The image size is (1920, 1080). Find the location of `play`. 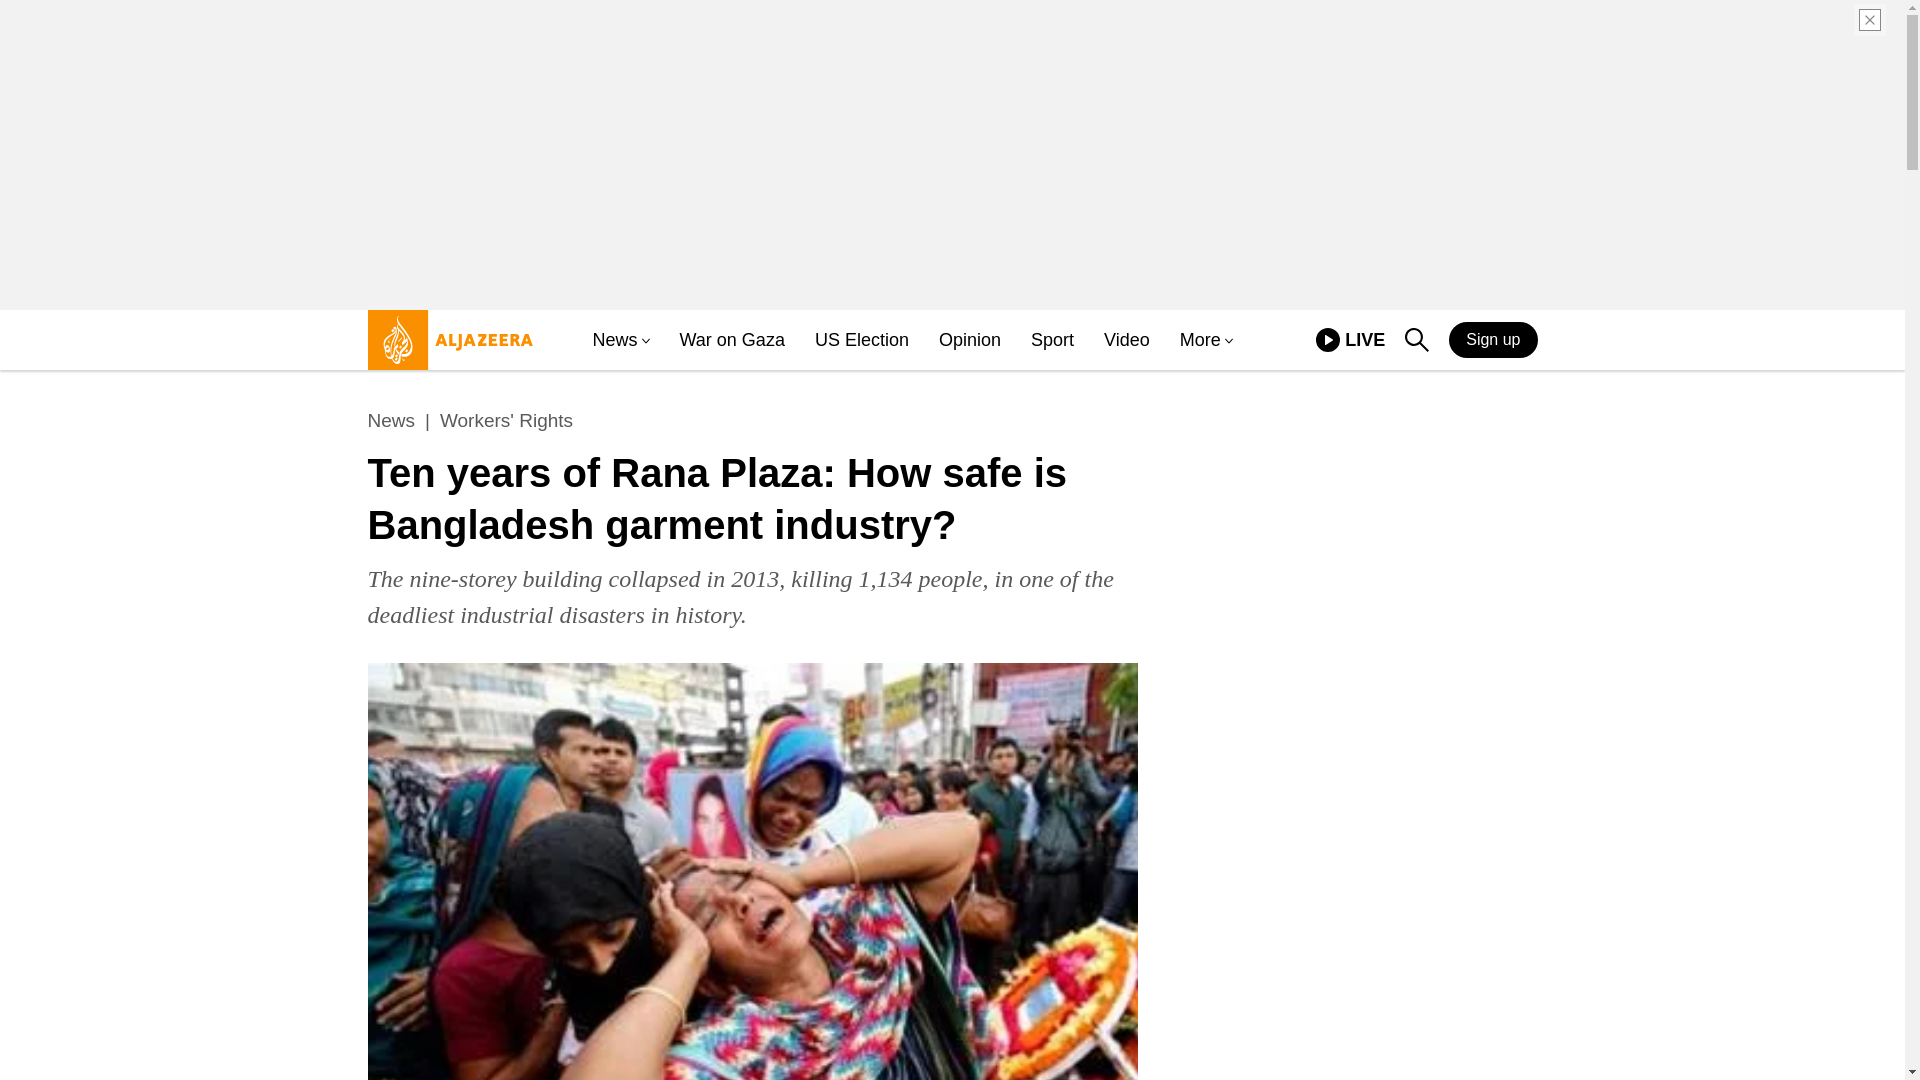

play is located at coordinates (1328, 340).